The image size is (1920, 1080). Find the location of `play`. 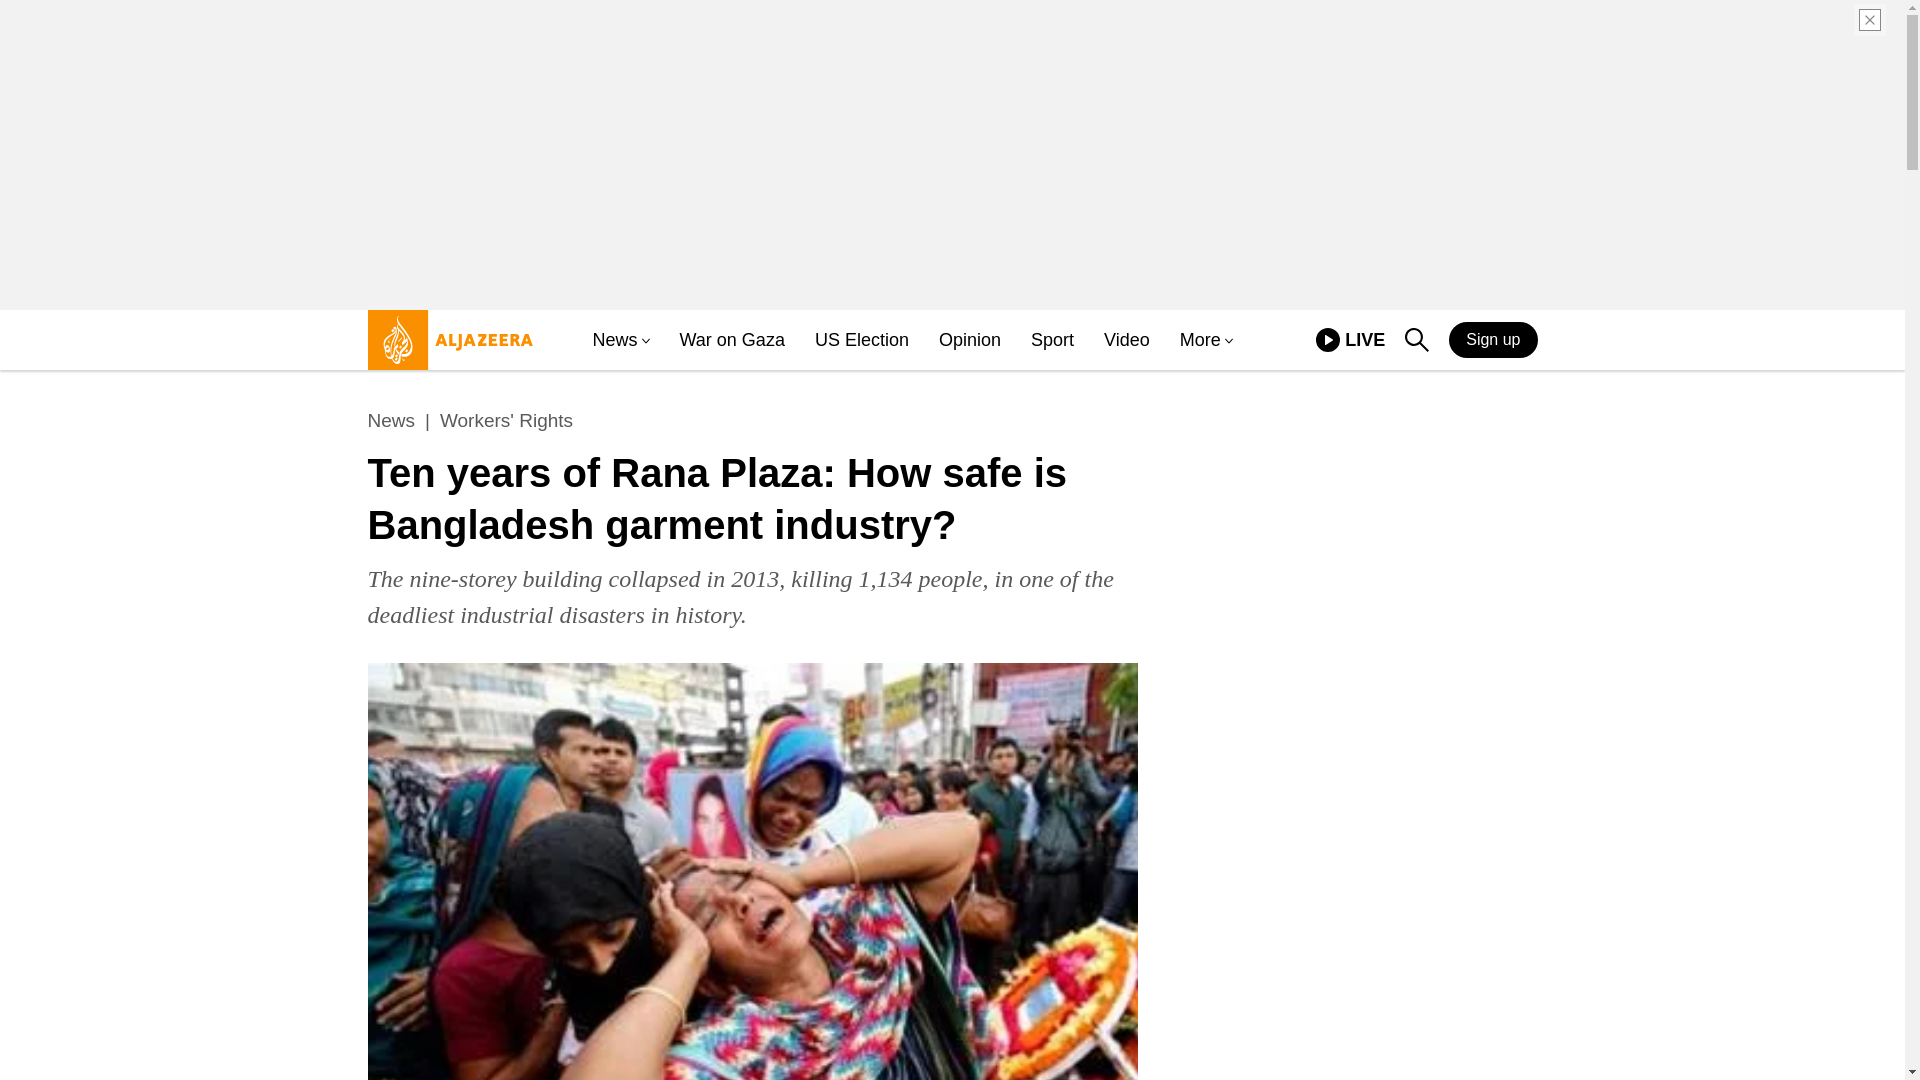

play is located at coordinates (1328, 340).